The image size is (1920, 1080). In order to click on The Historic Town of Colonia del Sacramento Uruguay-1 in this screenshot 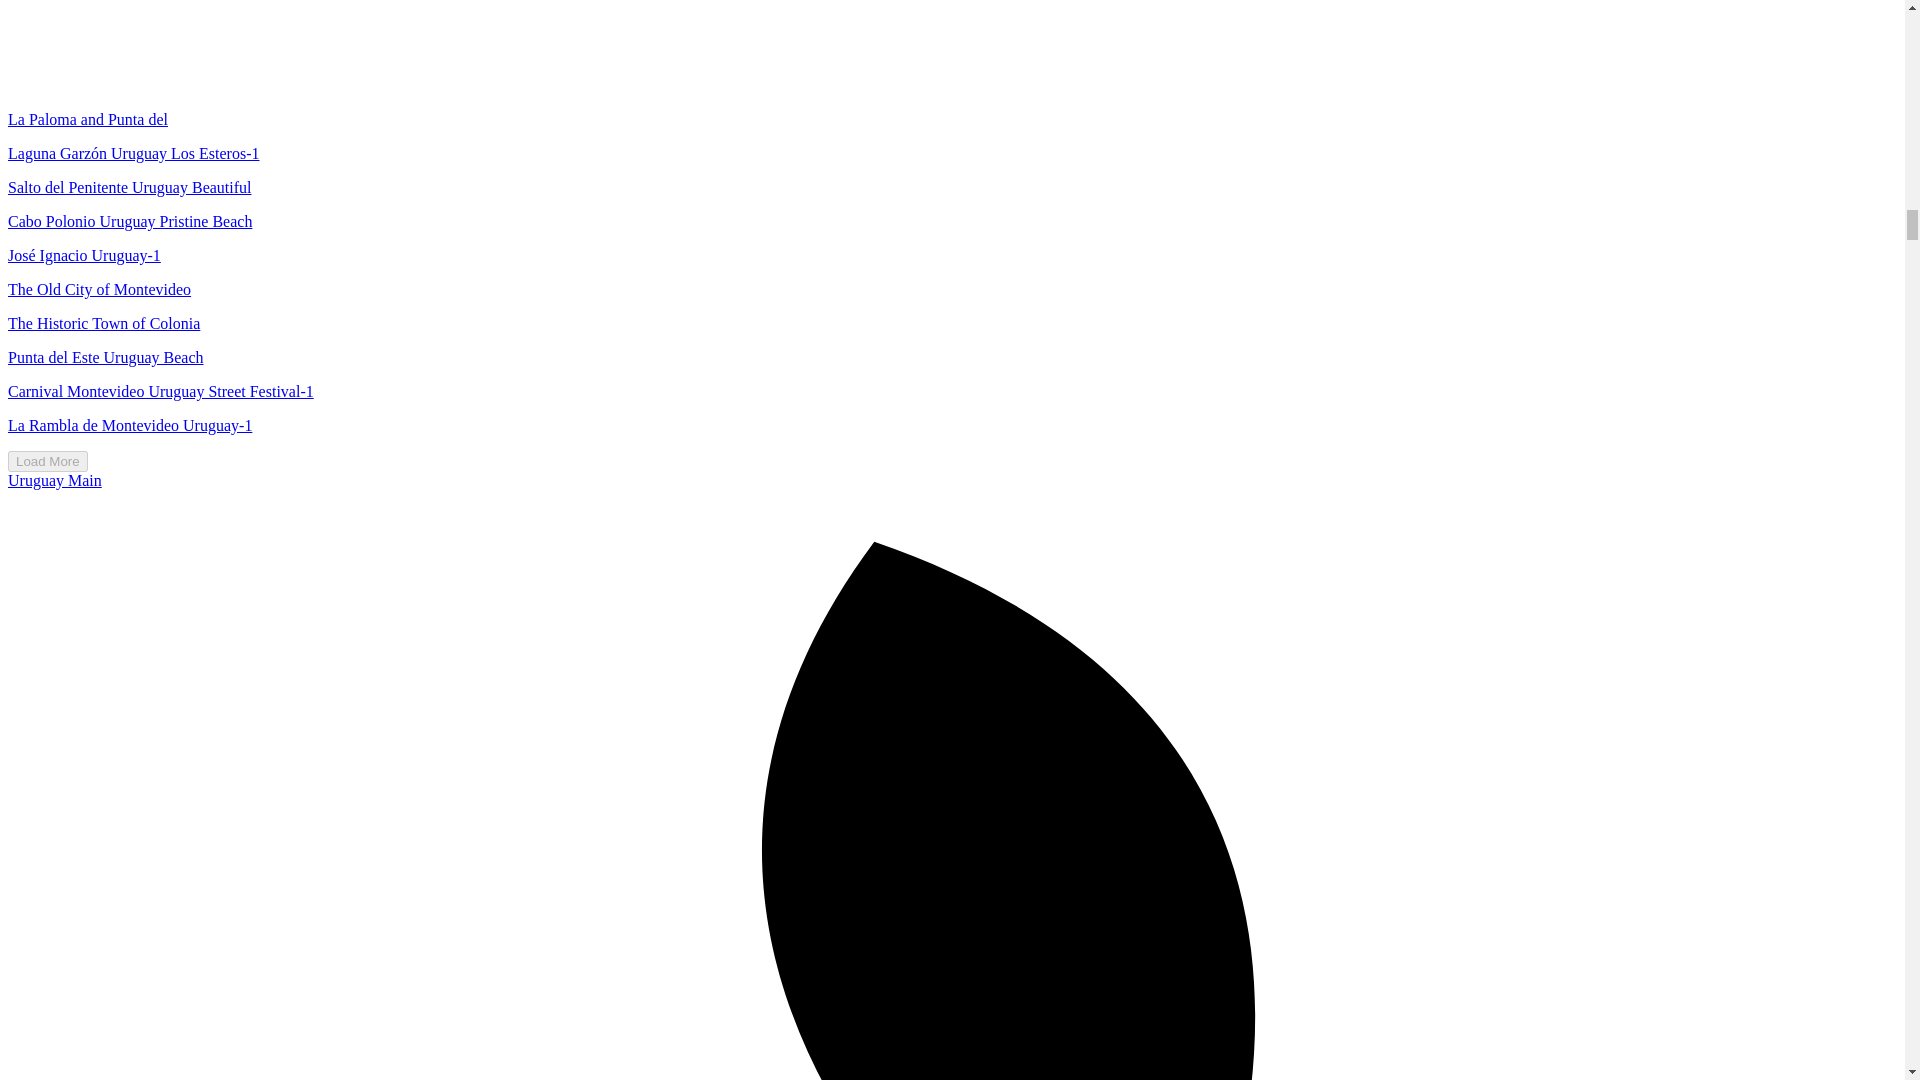, I will do `click(103, 323)`.